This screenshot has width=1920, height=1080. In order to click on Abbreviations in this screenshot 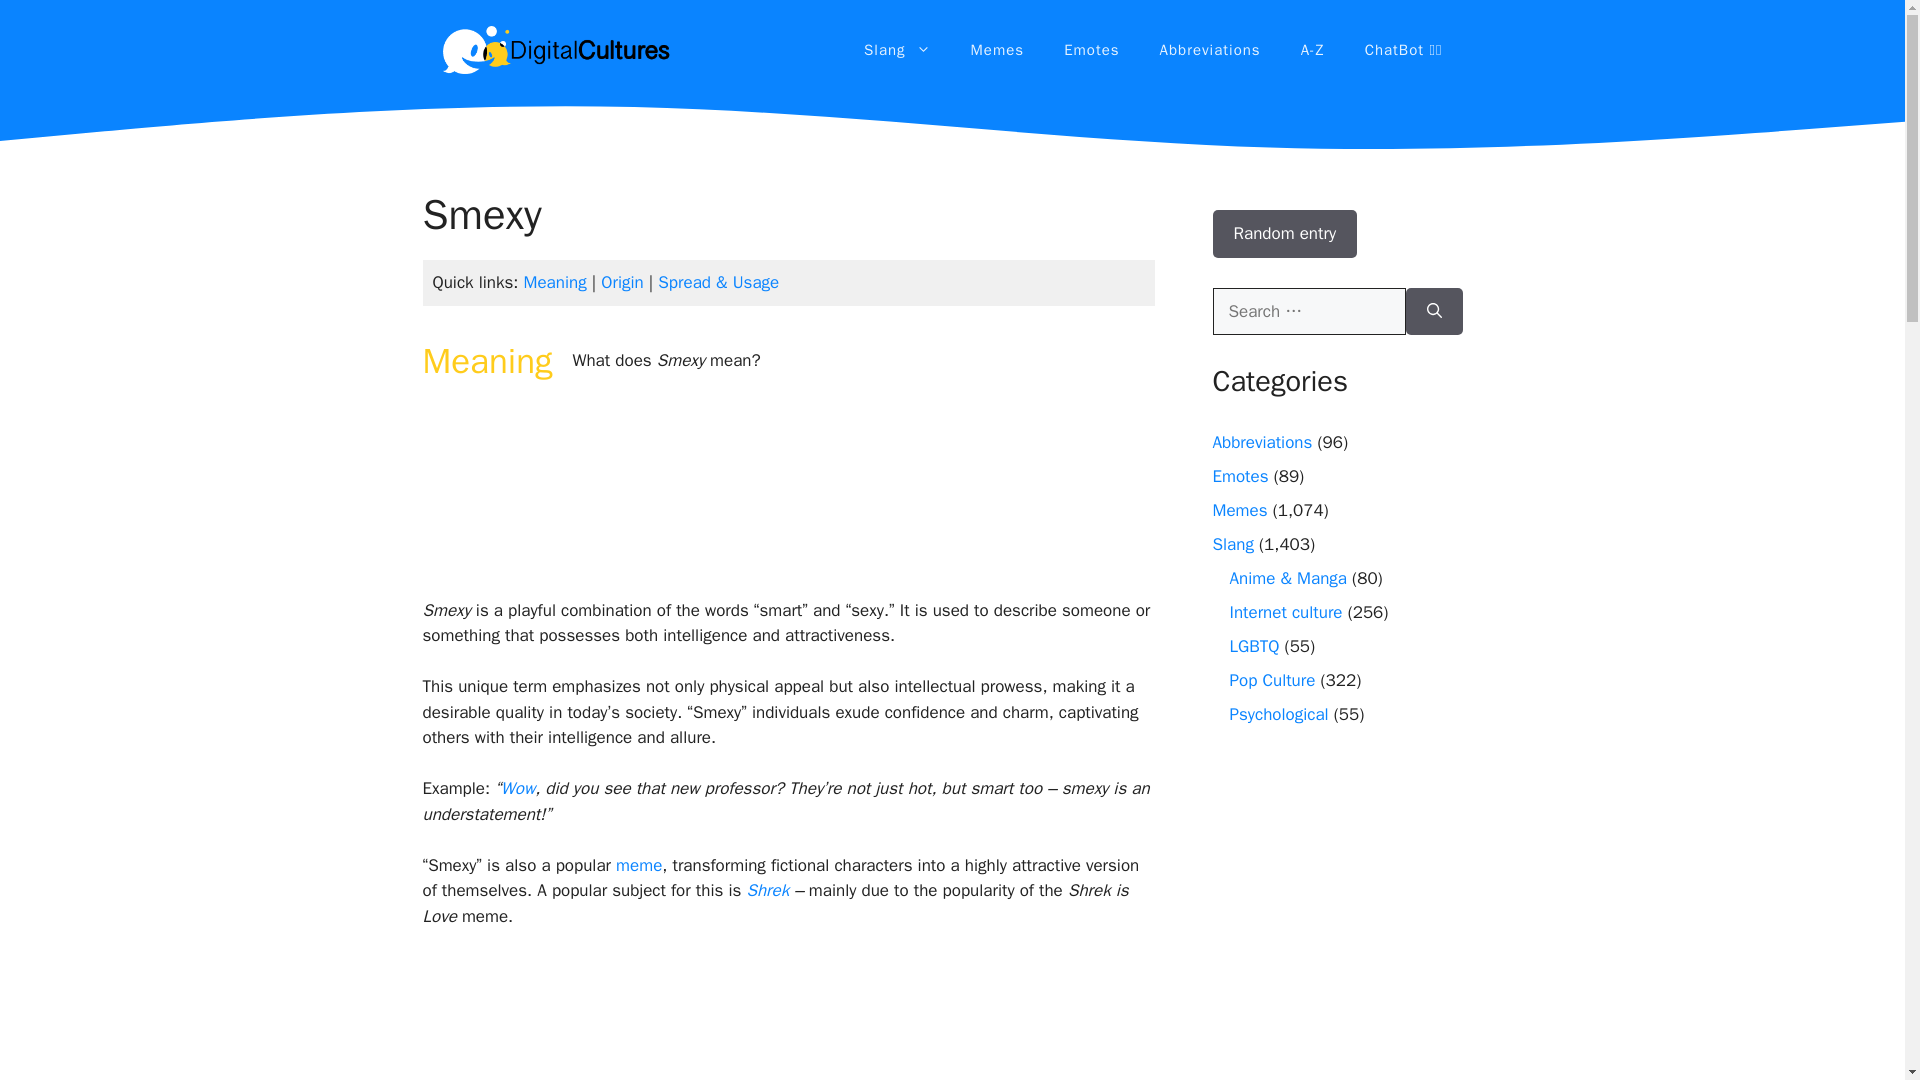, I will do `click(1261, 442)`.